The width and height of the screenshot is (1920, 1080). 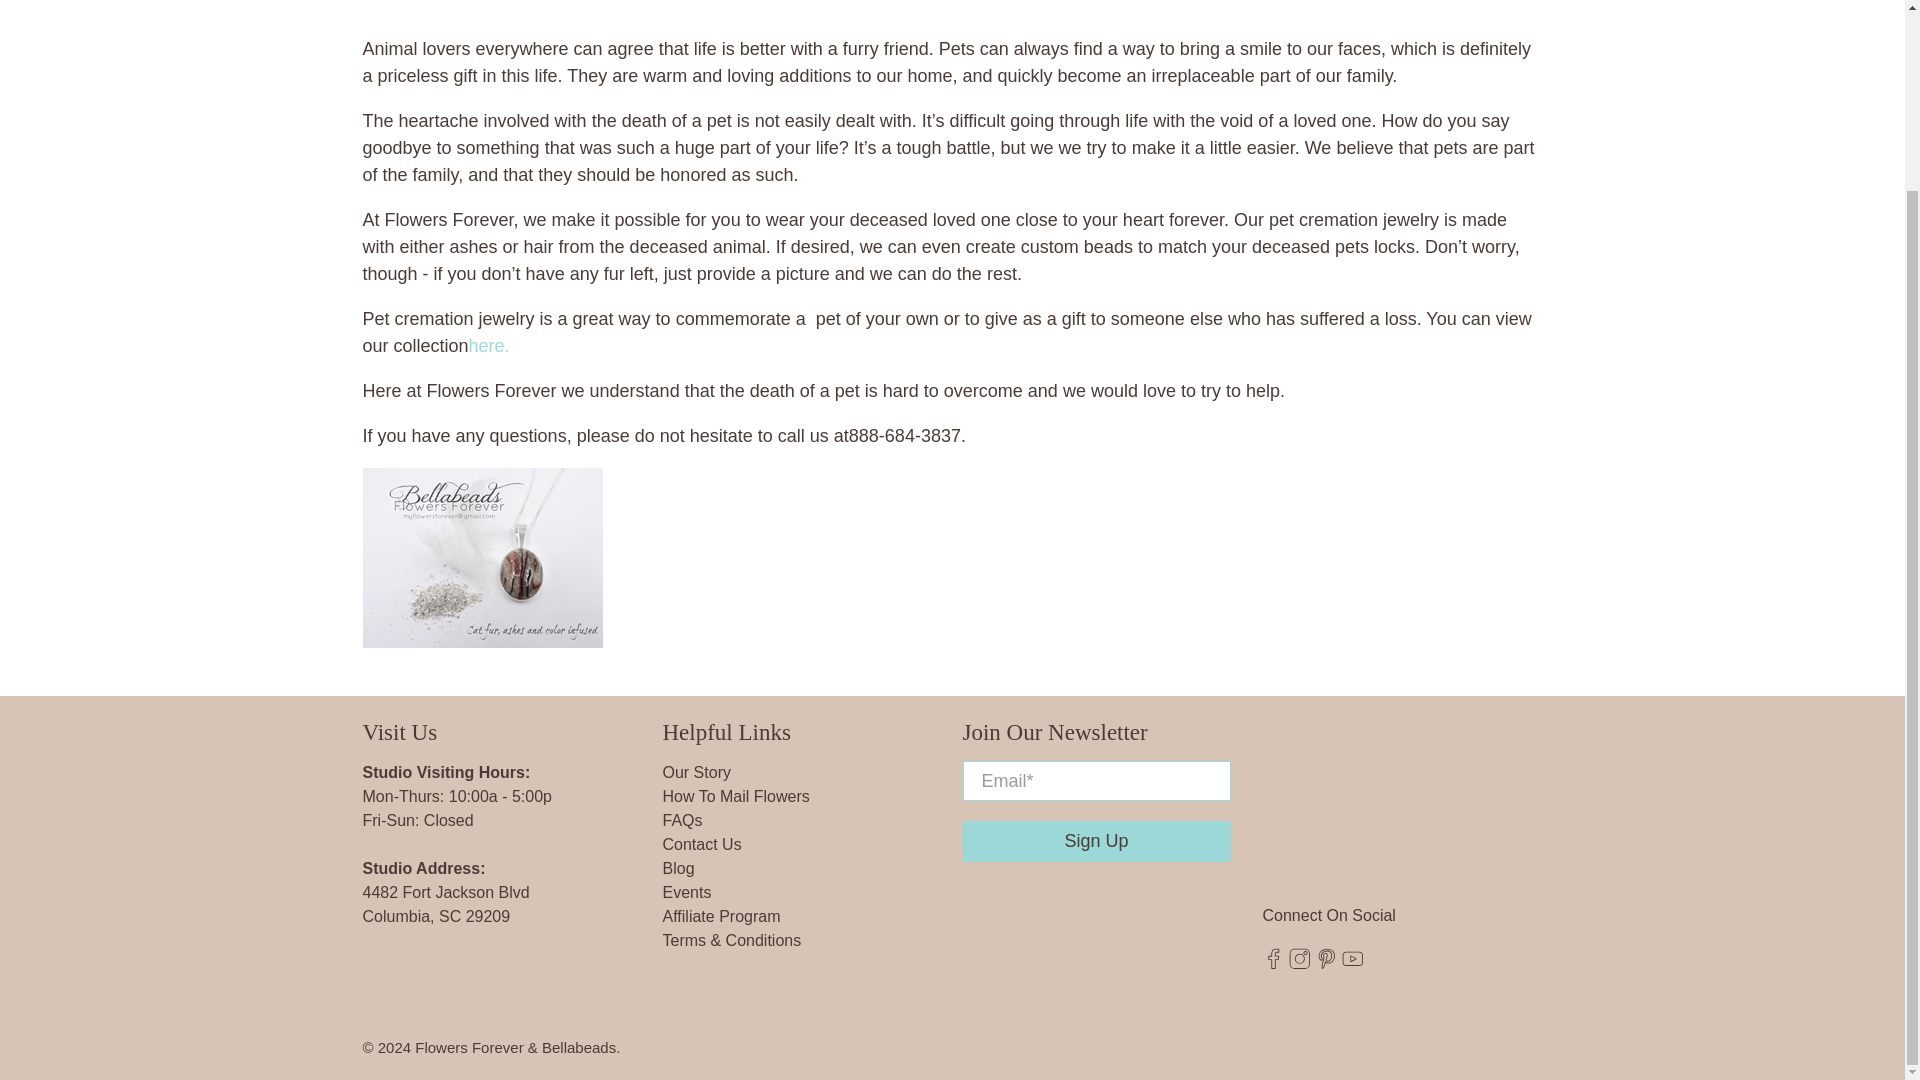 I want to click on here., so click(x=489, y=346).